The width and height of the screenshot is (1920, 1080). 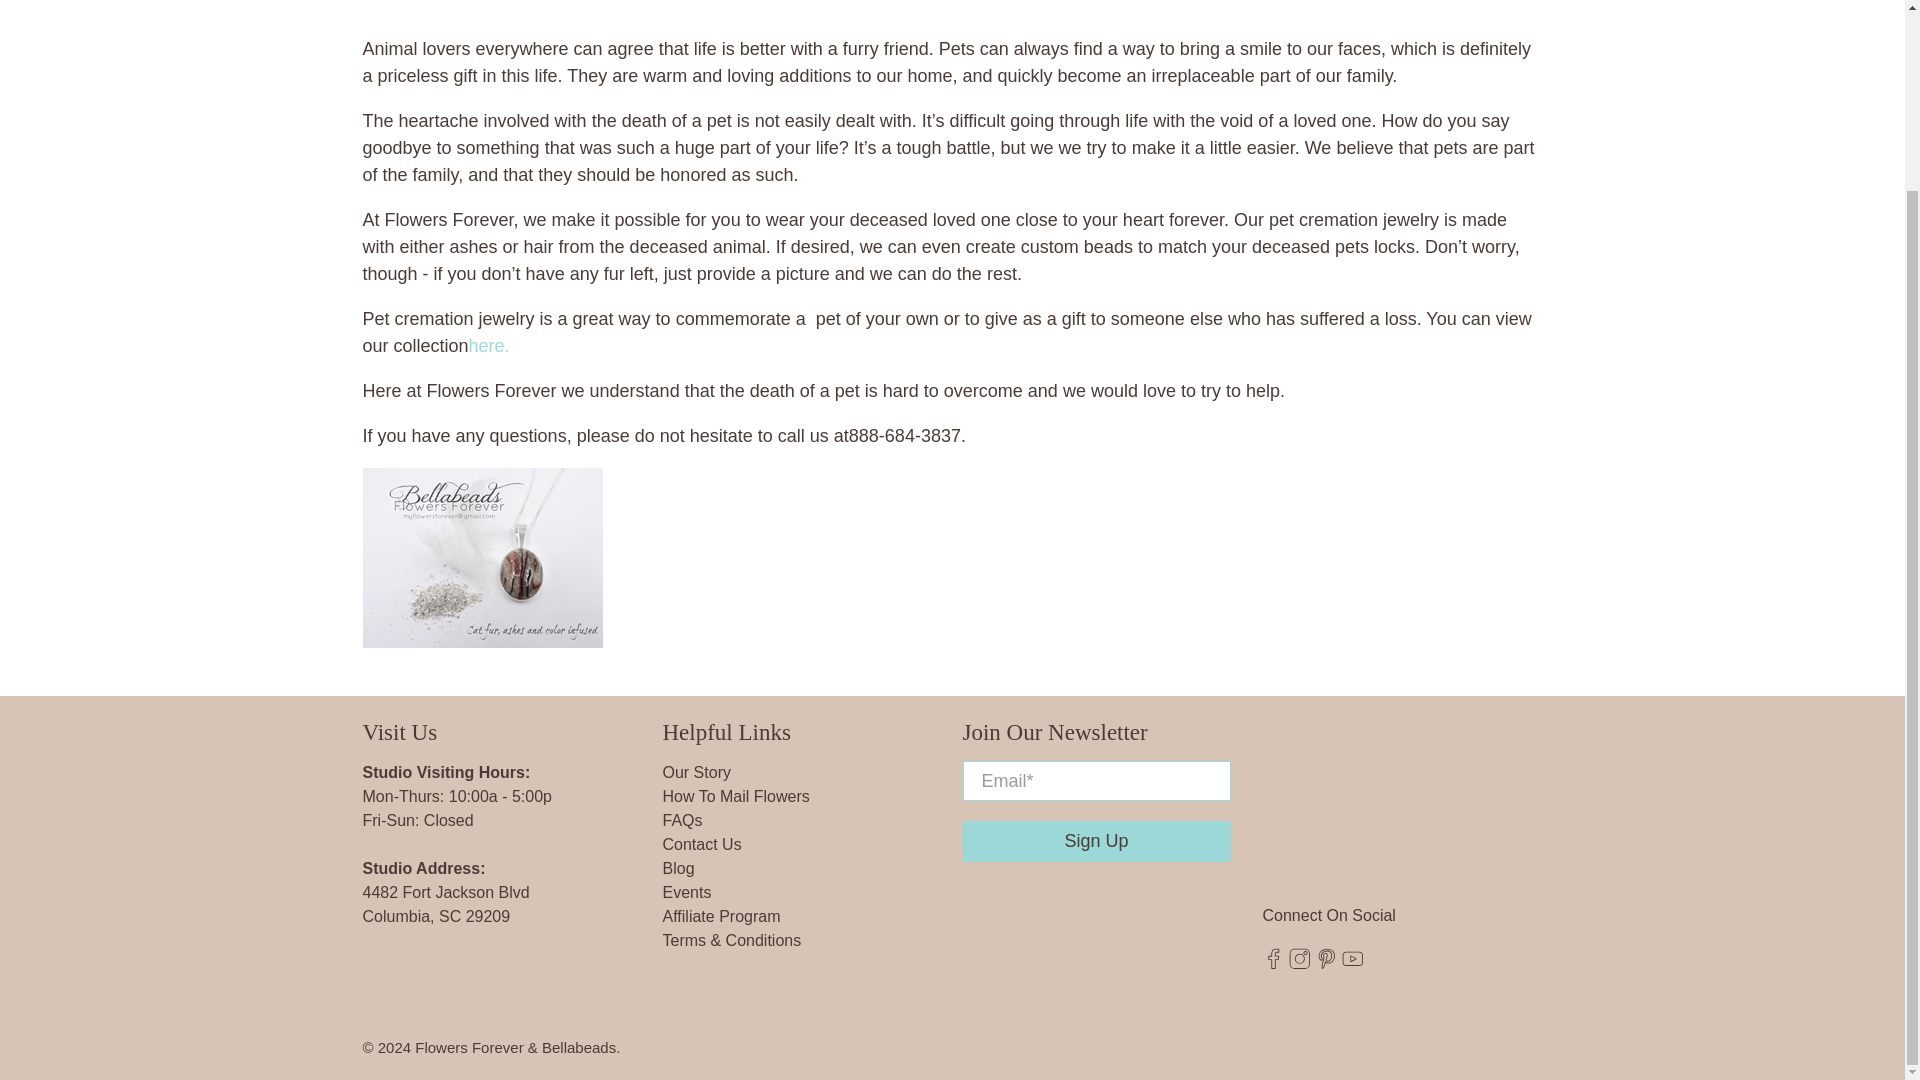 I want to click on here., so click(x=489, y=346).